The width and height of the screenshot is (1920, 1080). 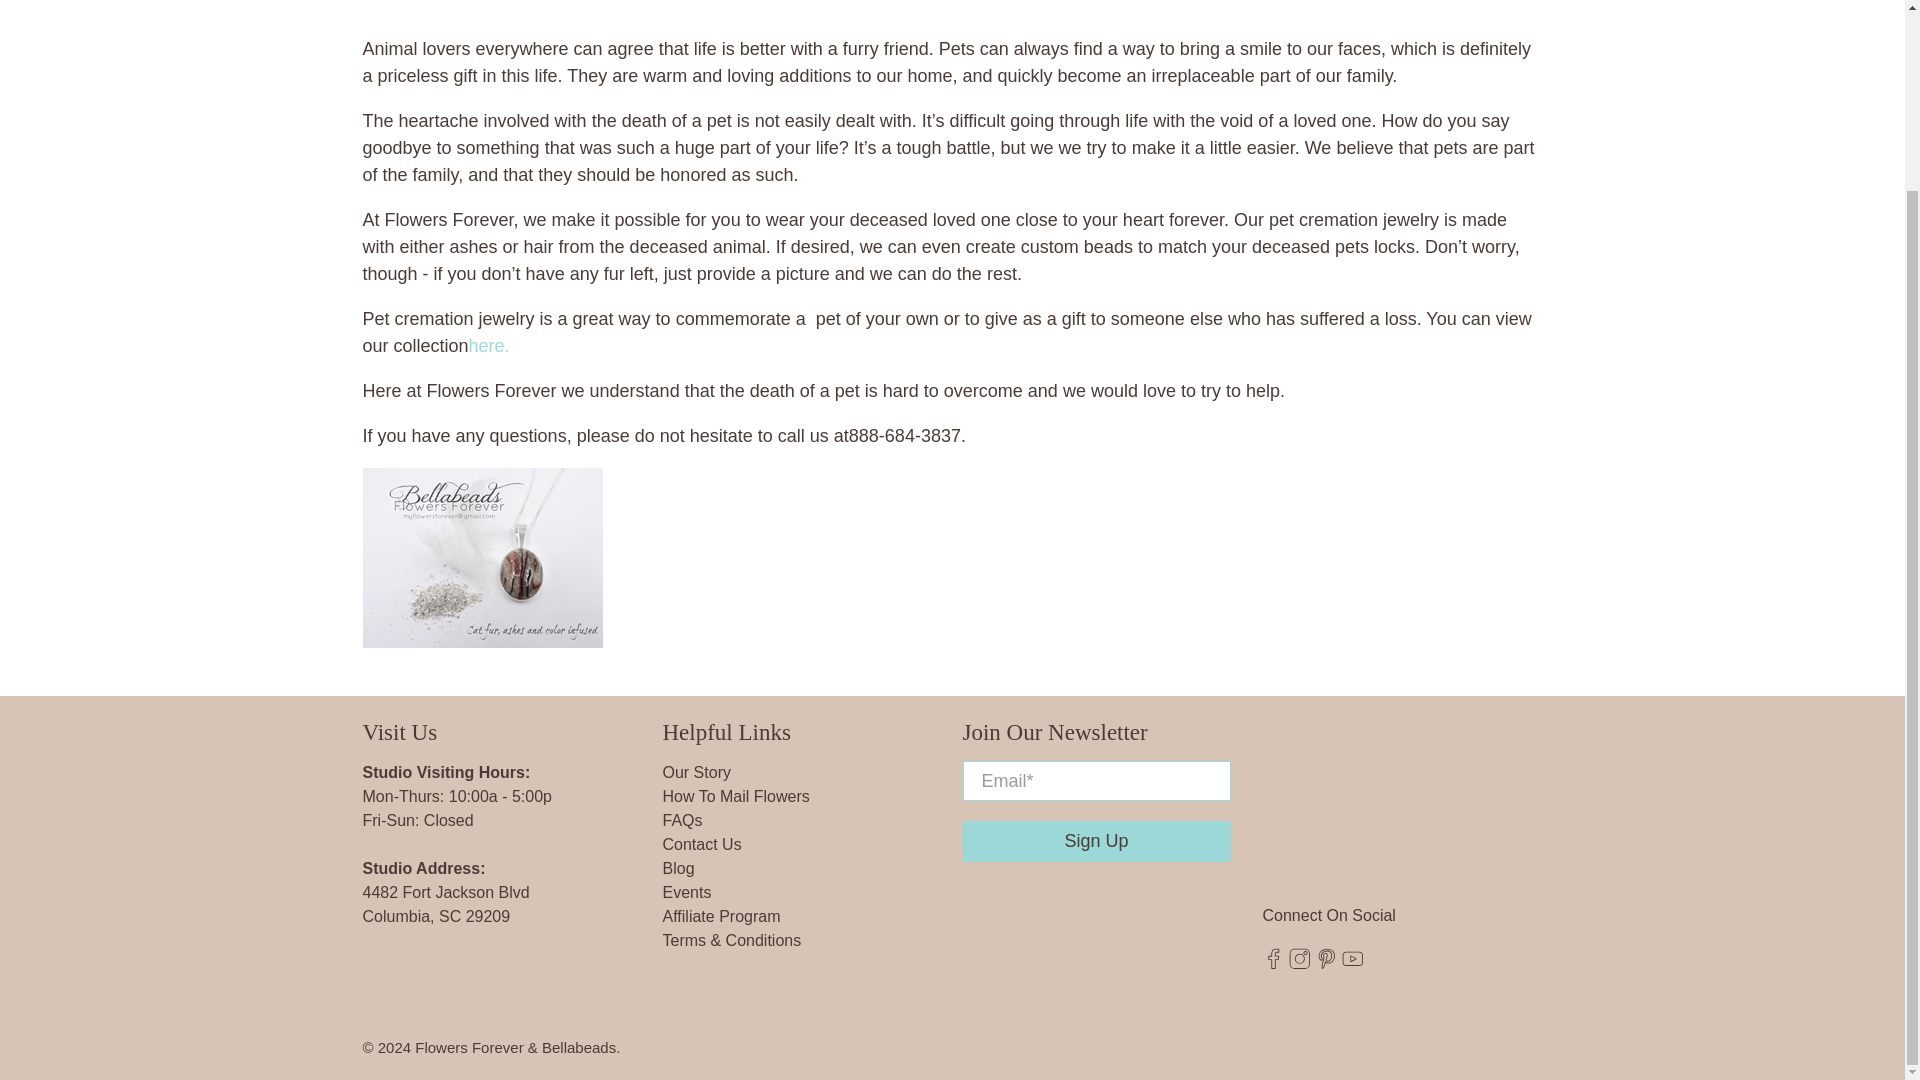 I want to click on here., so click(x=489, y=346).